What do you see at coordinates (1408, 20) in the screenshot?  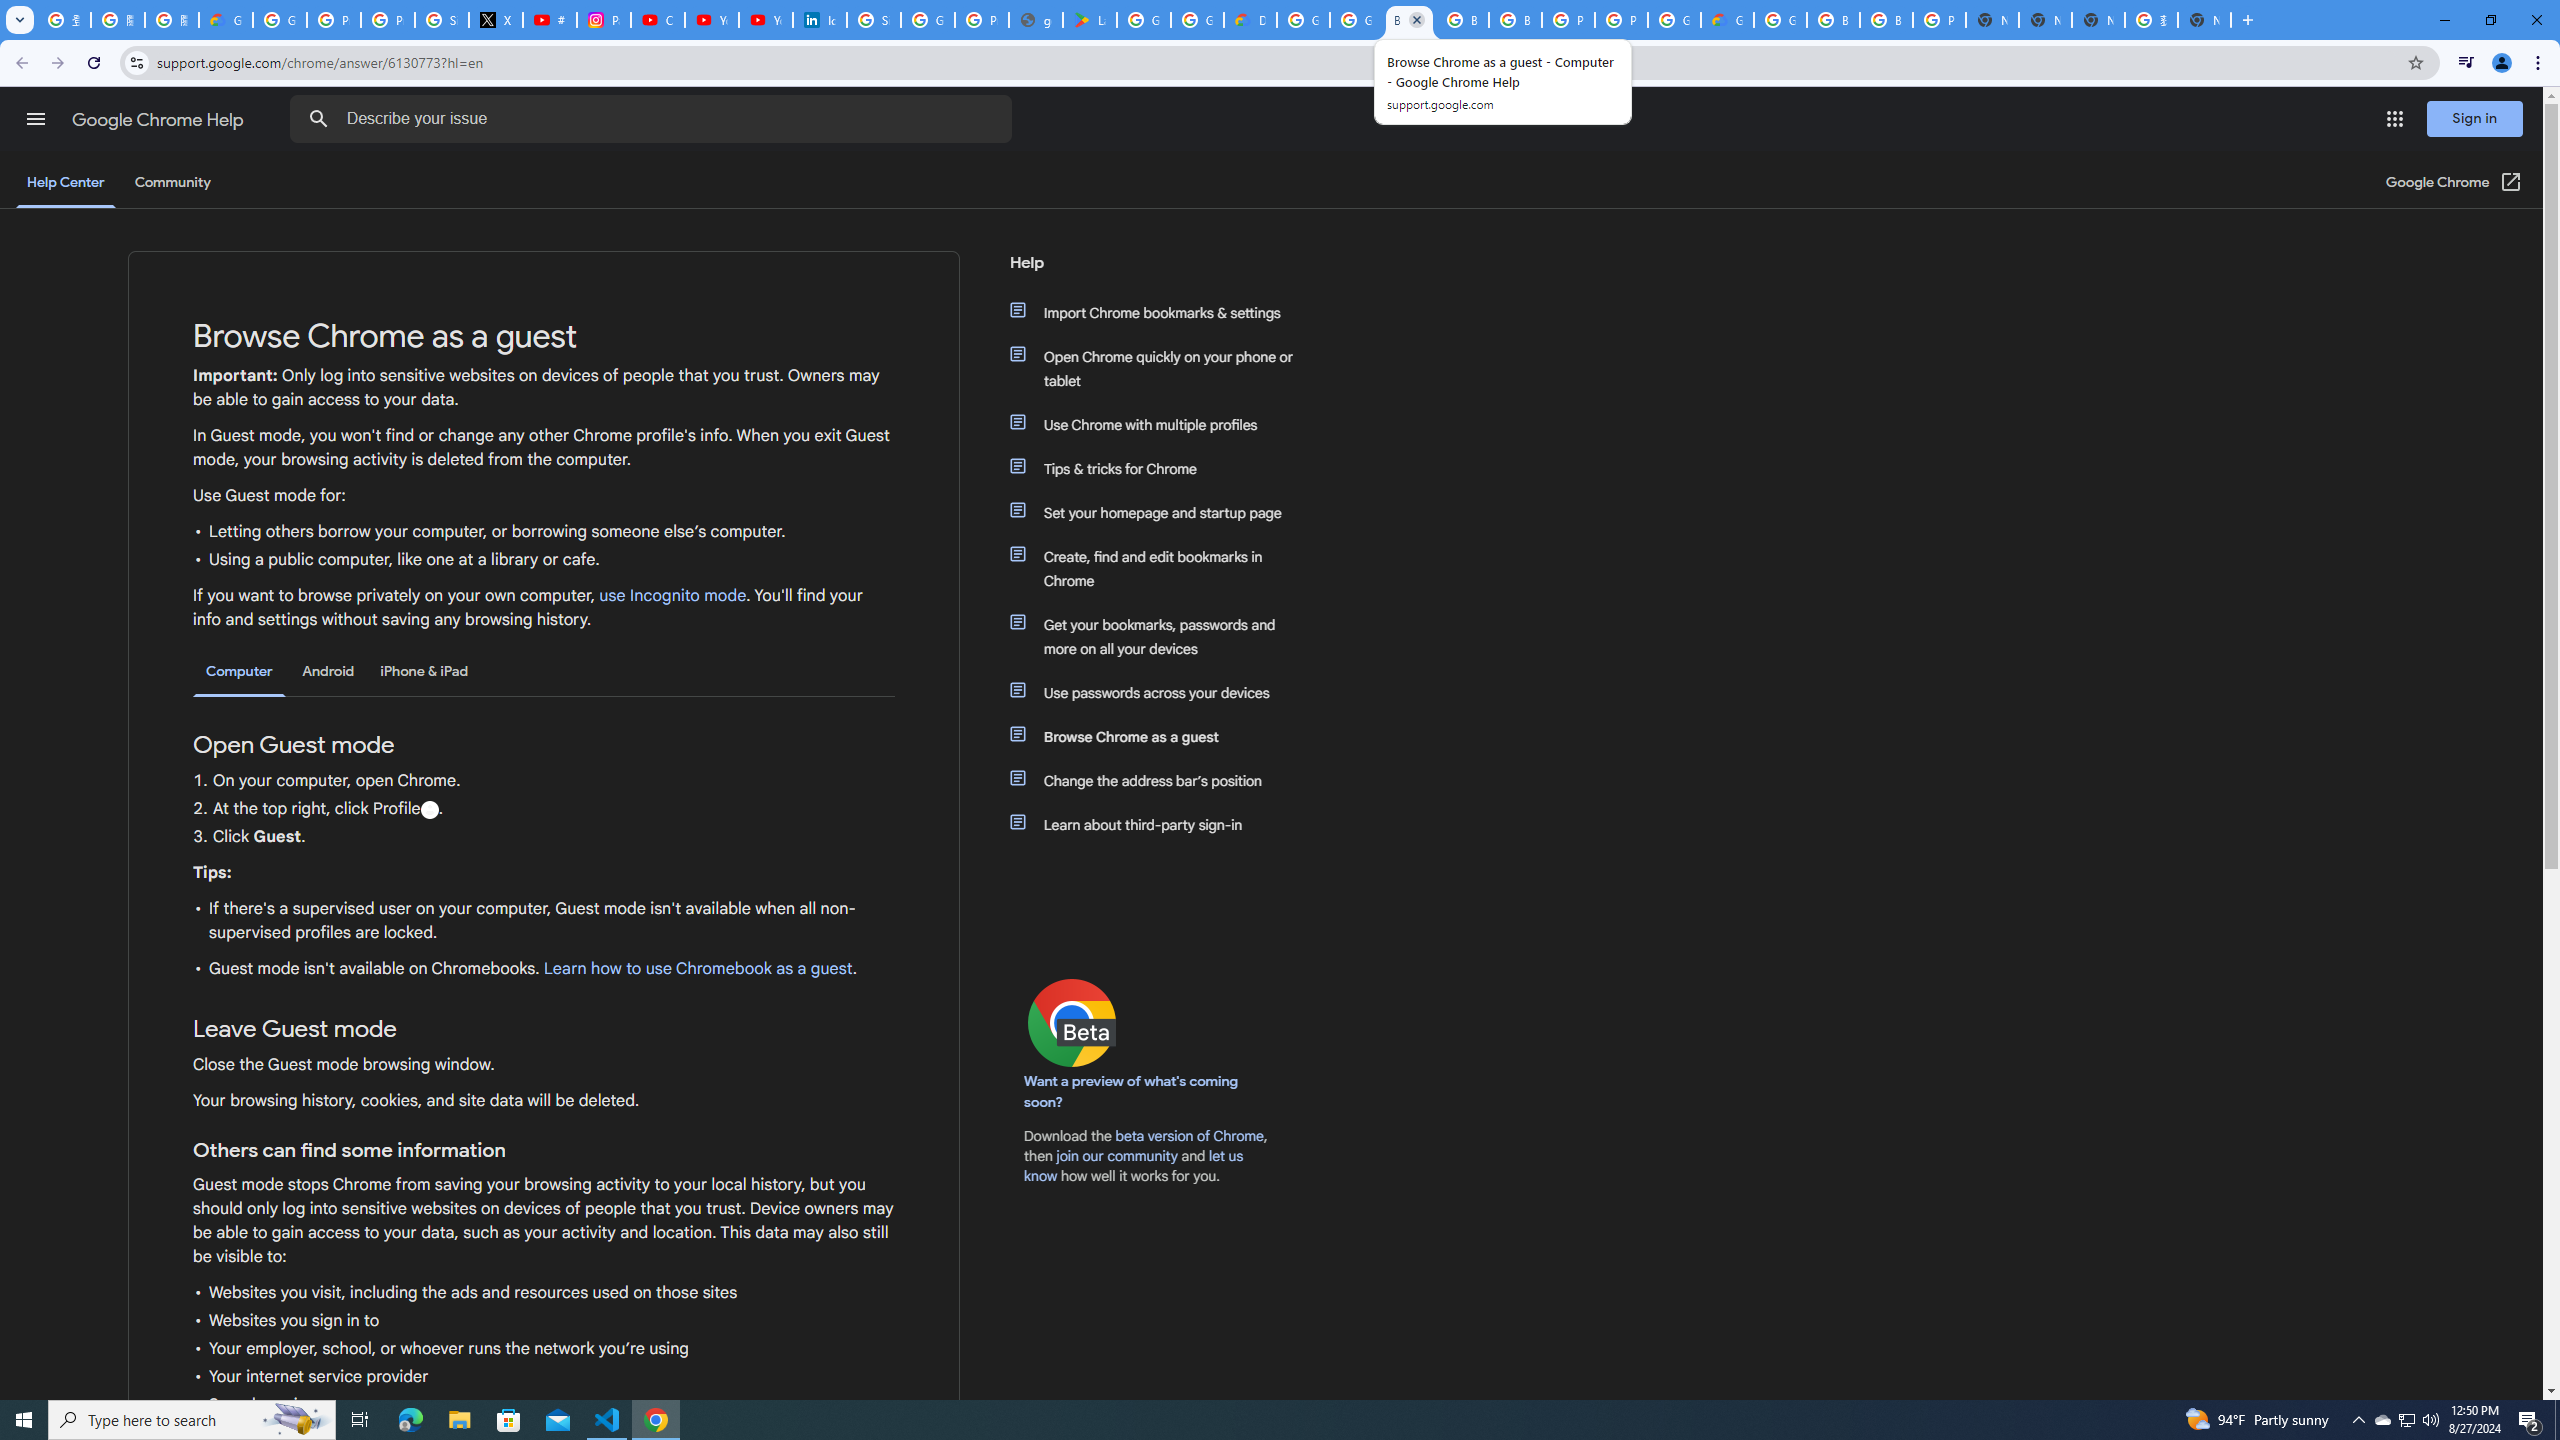 I see `Browse Chrome as a guest - Computer - Google Chrome Help` at bounding box center [1408, 20].